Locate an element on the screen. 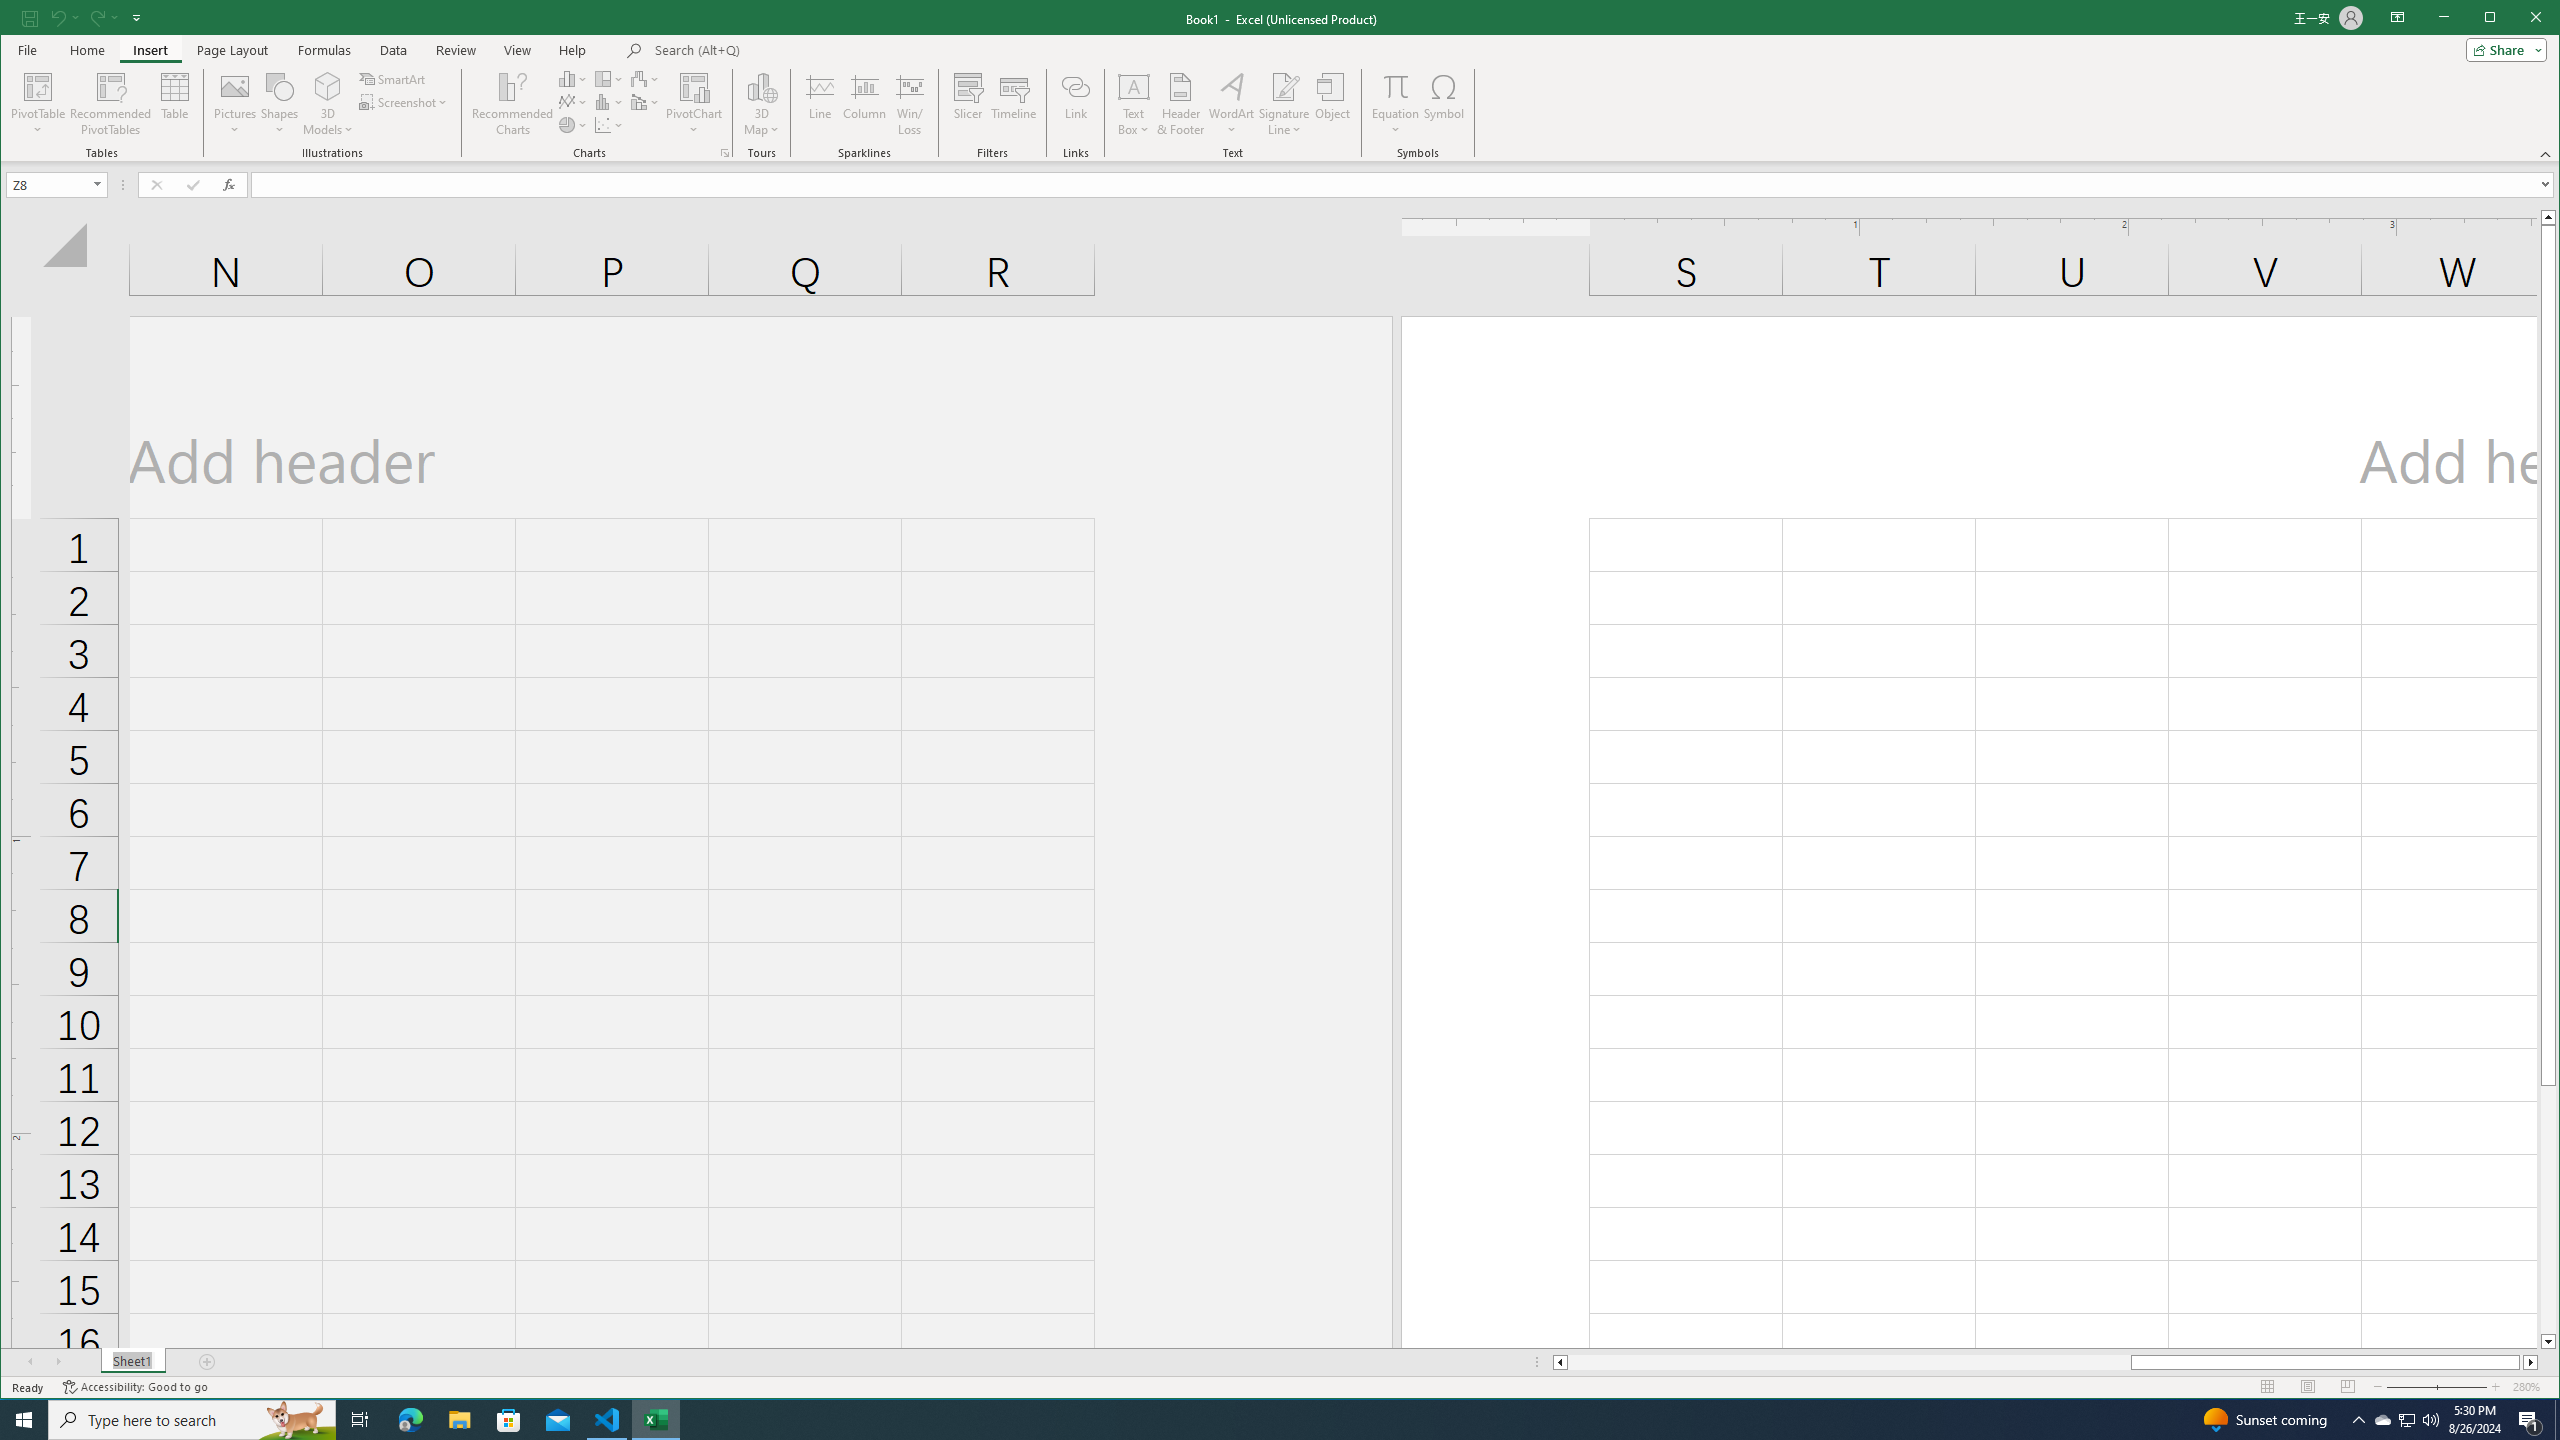  Column is located at coordinates (865, 104).